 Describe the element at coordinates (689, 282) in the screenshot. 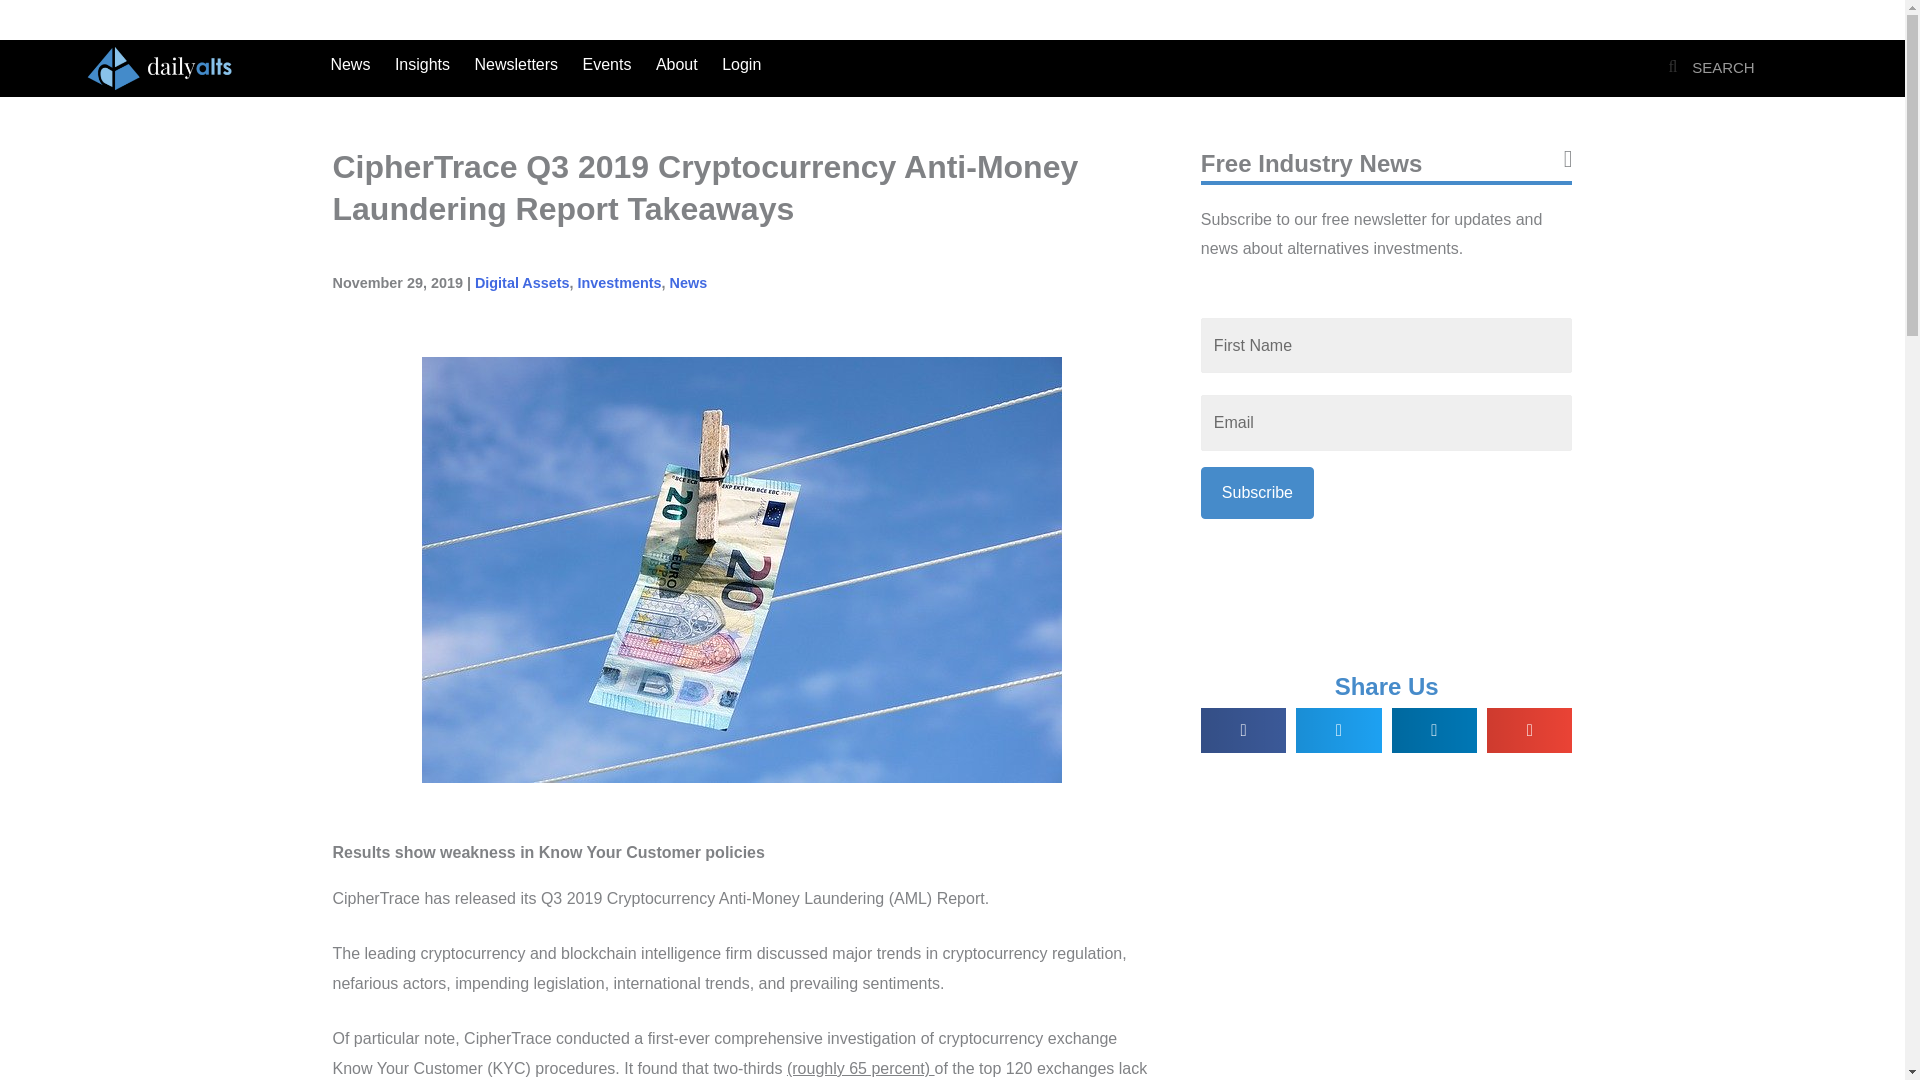

I see `News` at that location.